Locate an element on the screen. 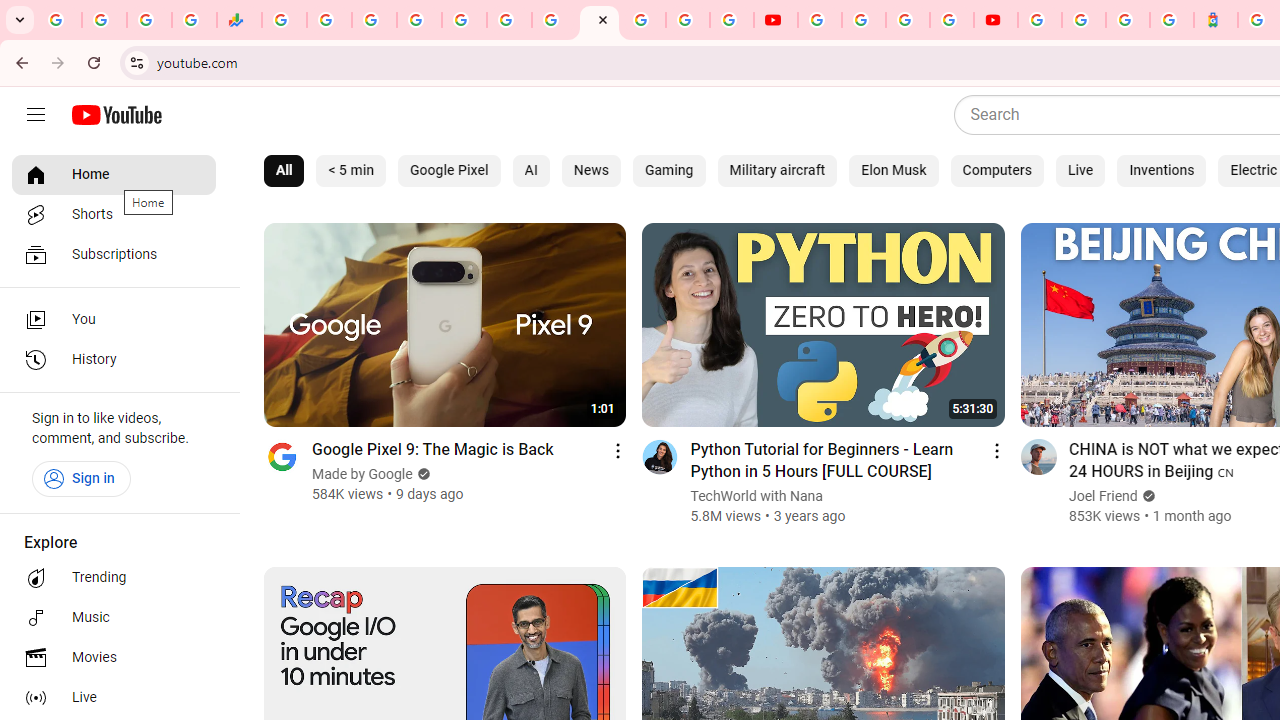 Image resolution: width=1280 pixels, height=720 pixels. Google Account Help is located at coordinates (864, 20).